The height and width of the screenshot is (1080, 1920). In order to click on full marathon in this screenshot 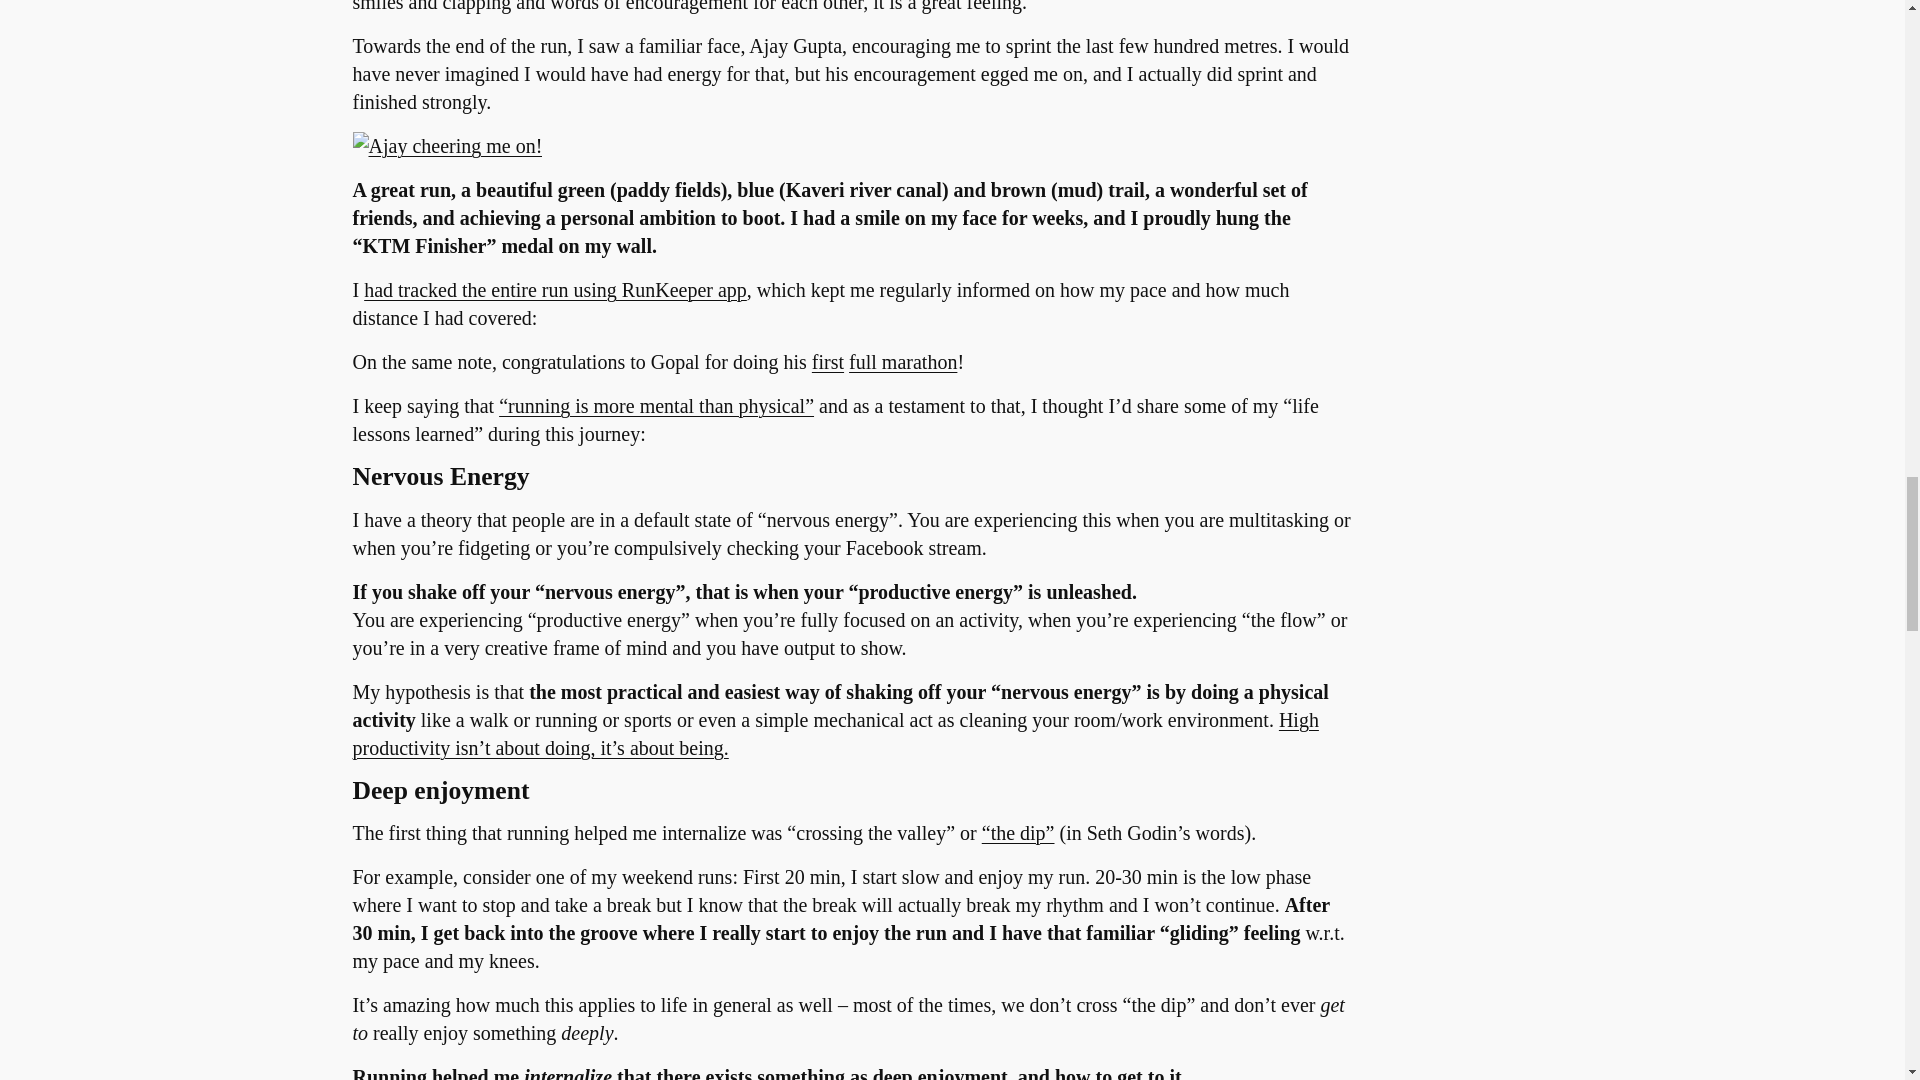, I will do `click(902, 362)`.